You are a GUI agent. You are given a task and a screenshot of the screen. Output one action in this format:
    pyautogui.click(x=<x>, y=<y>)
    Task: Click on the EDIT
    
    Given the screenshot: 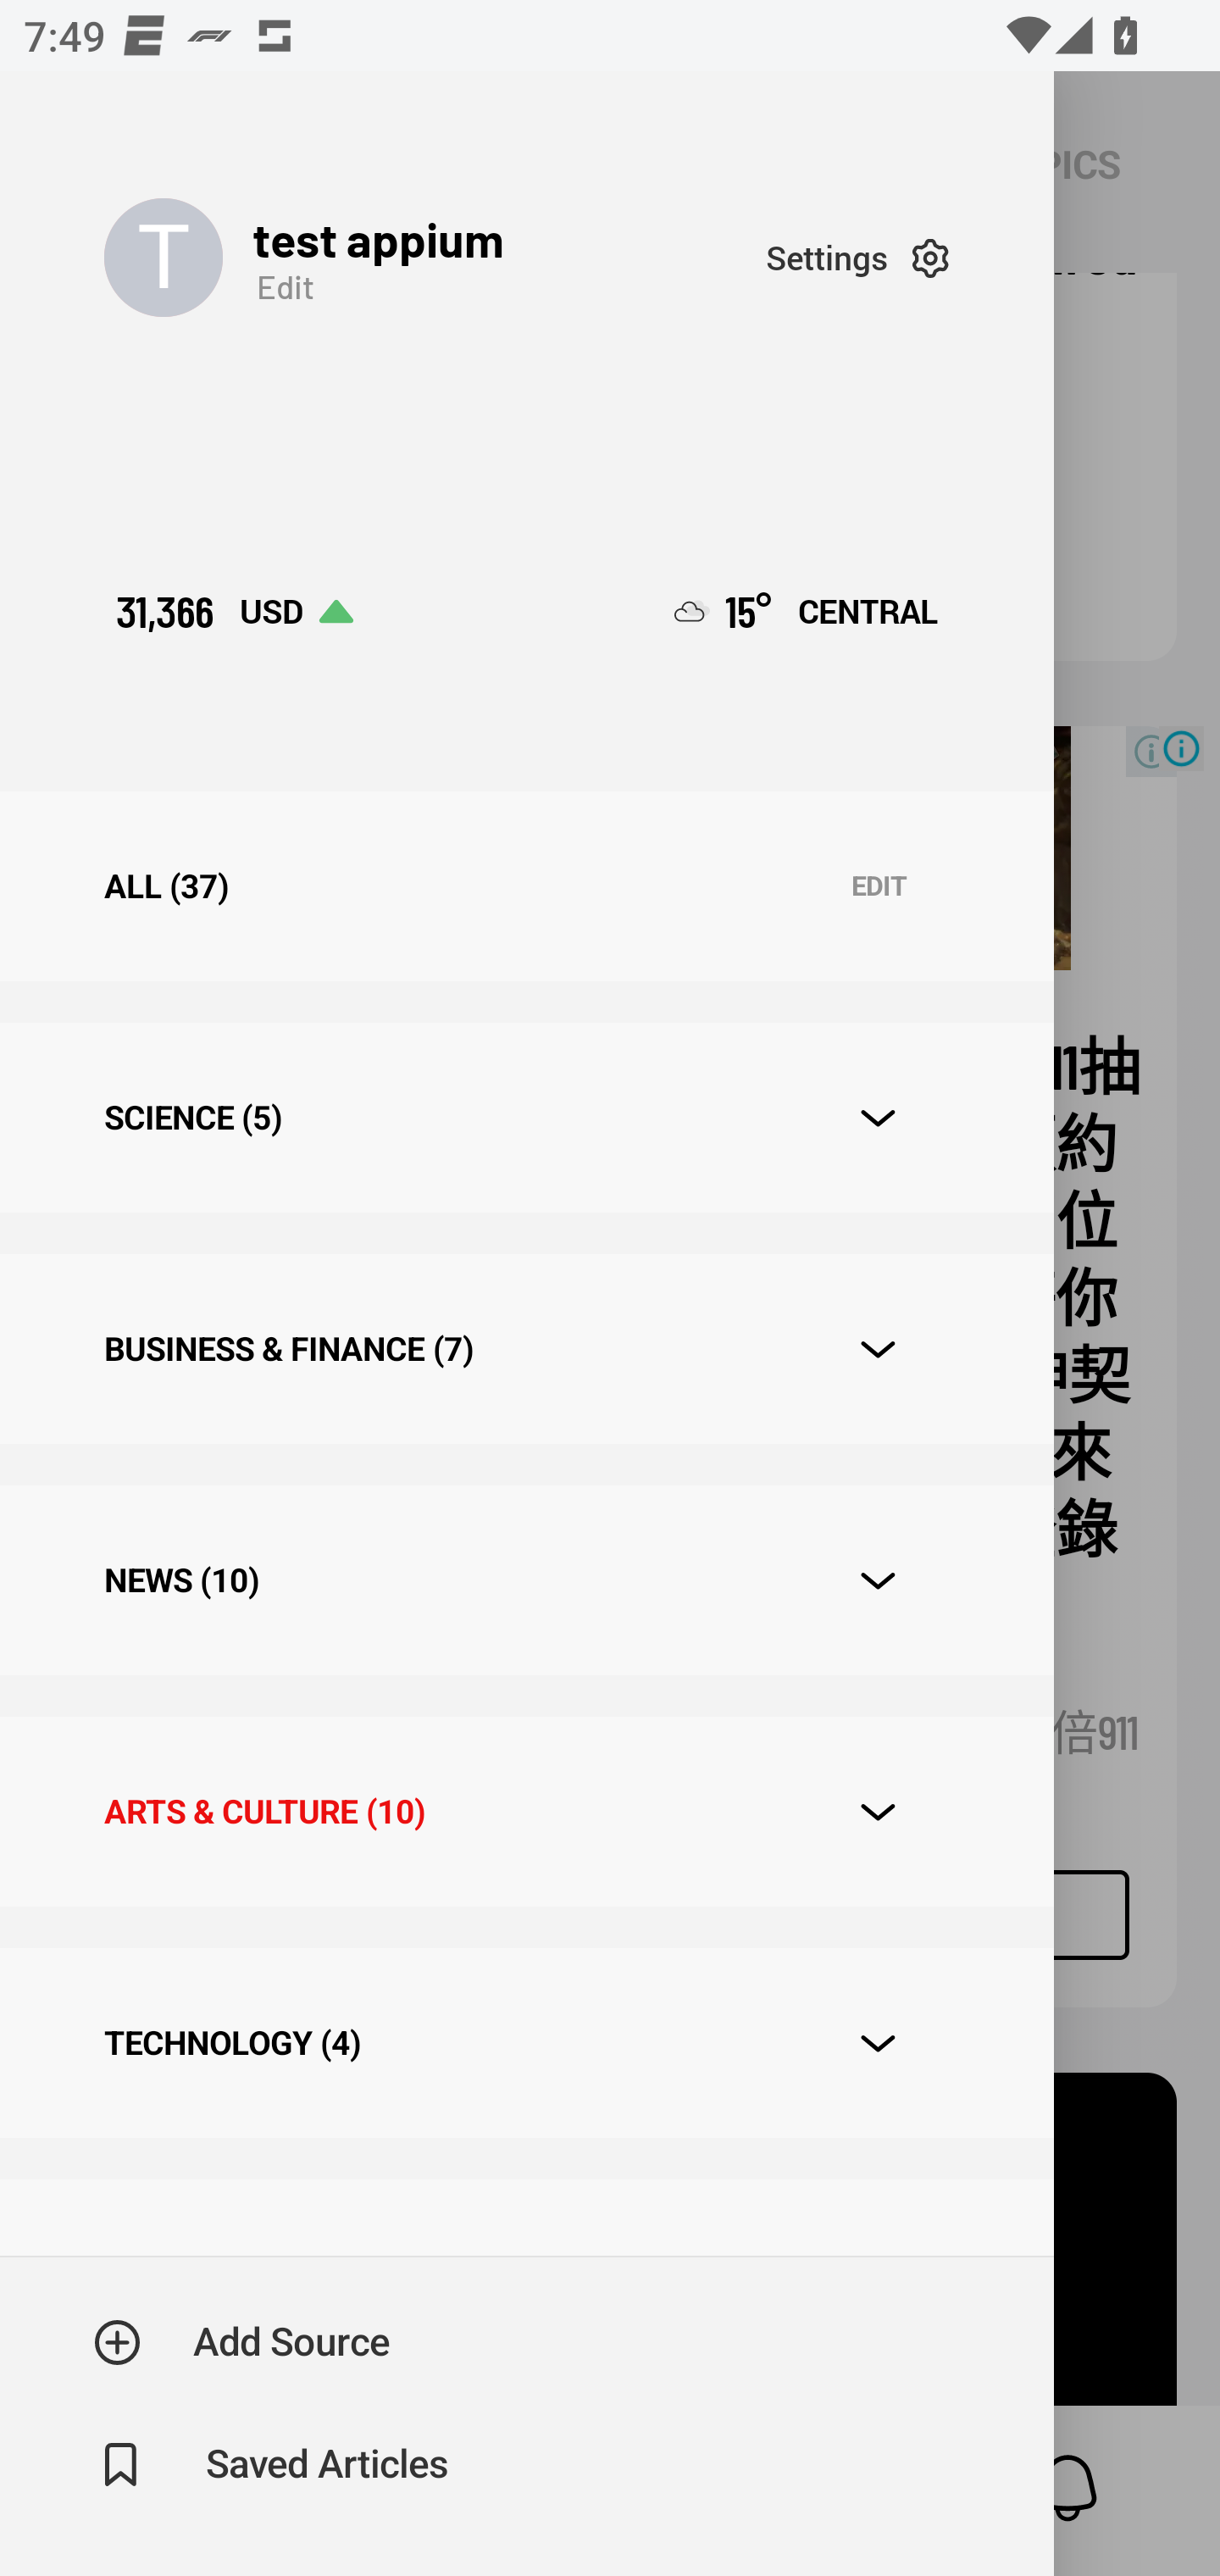 What is the action you would take?
    pyautogui.click(x=879, y=886)
    